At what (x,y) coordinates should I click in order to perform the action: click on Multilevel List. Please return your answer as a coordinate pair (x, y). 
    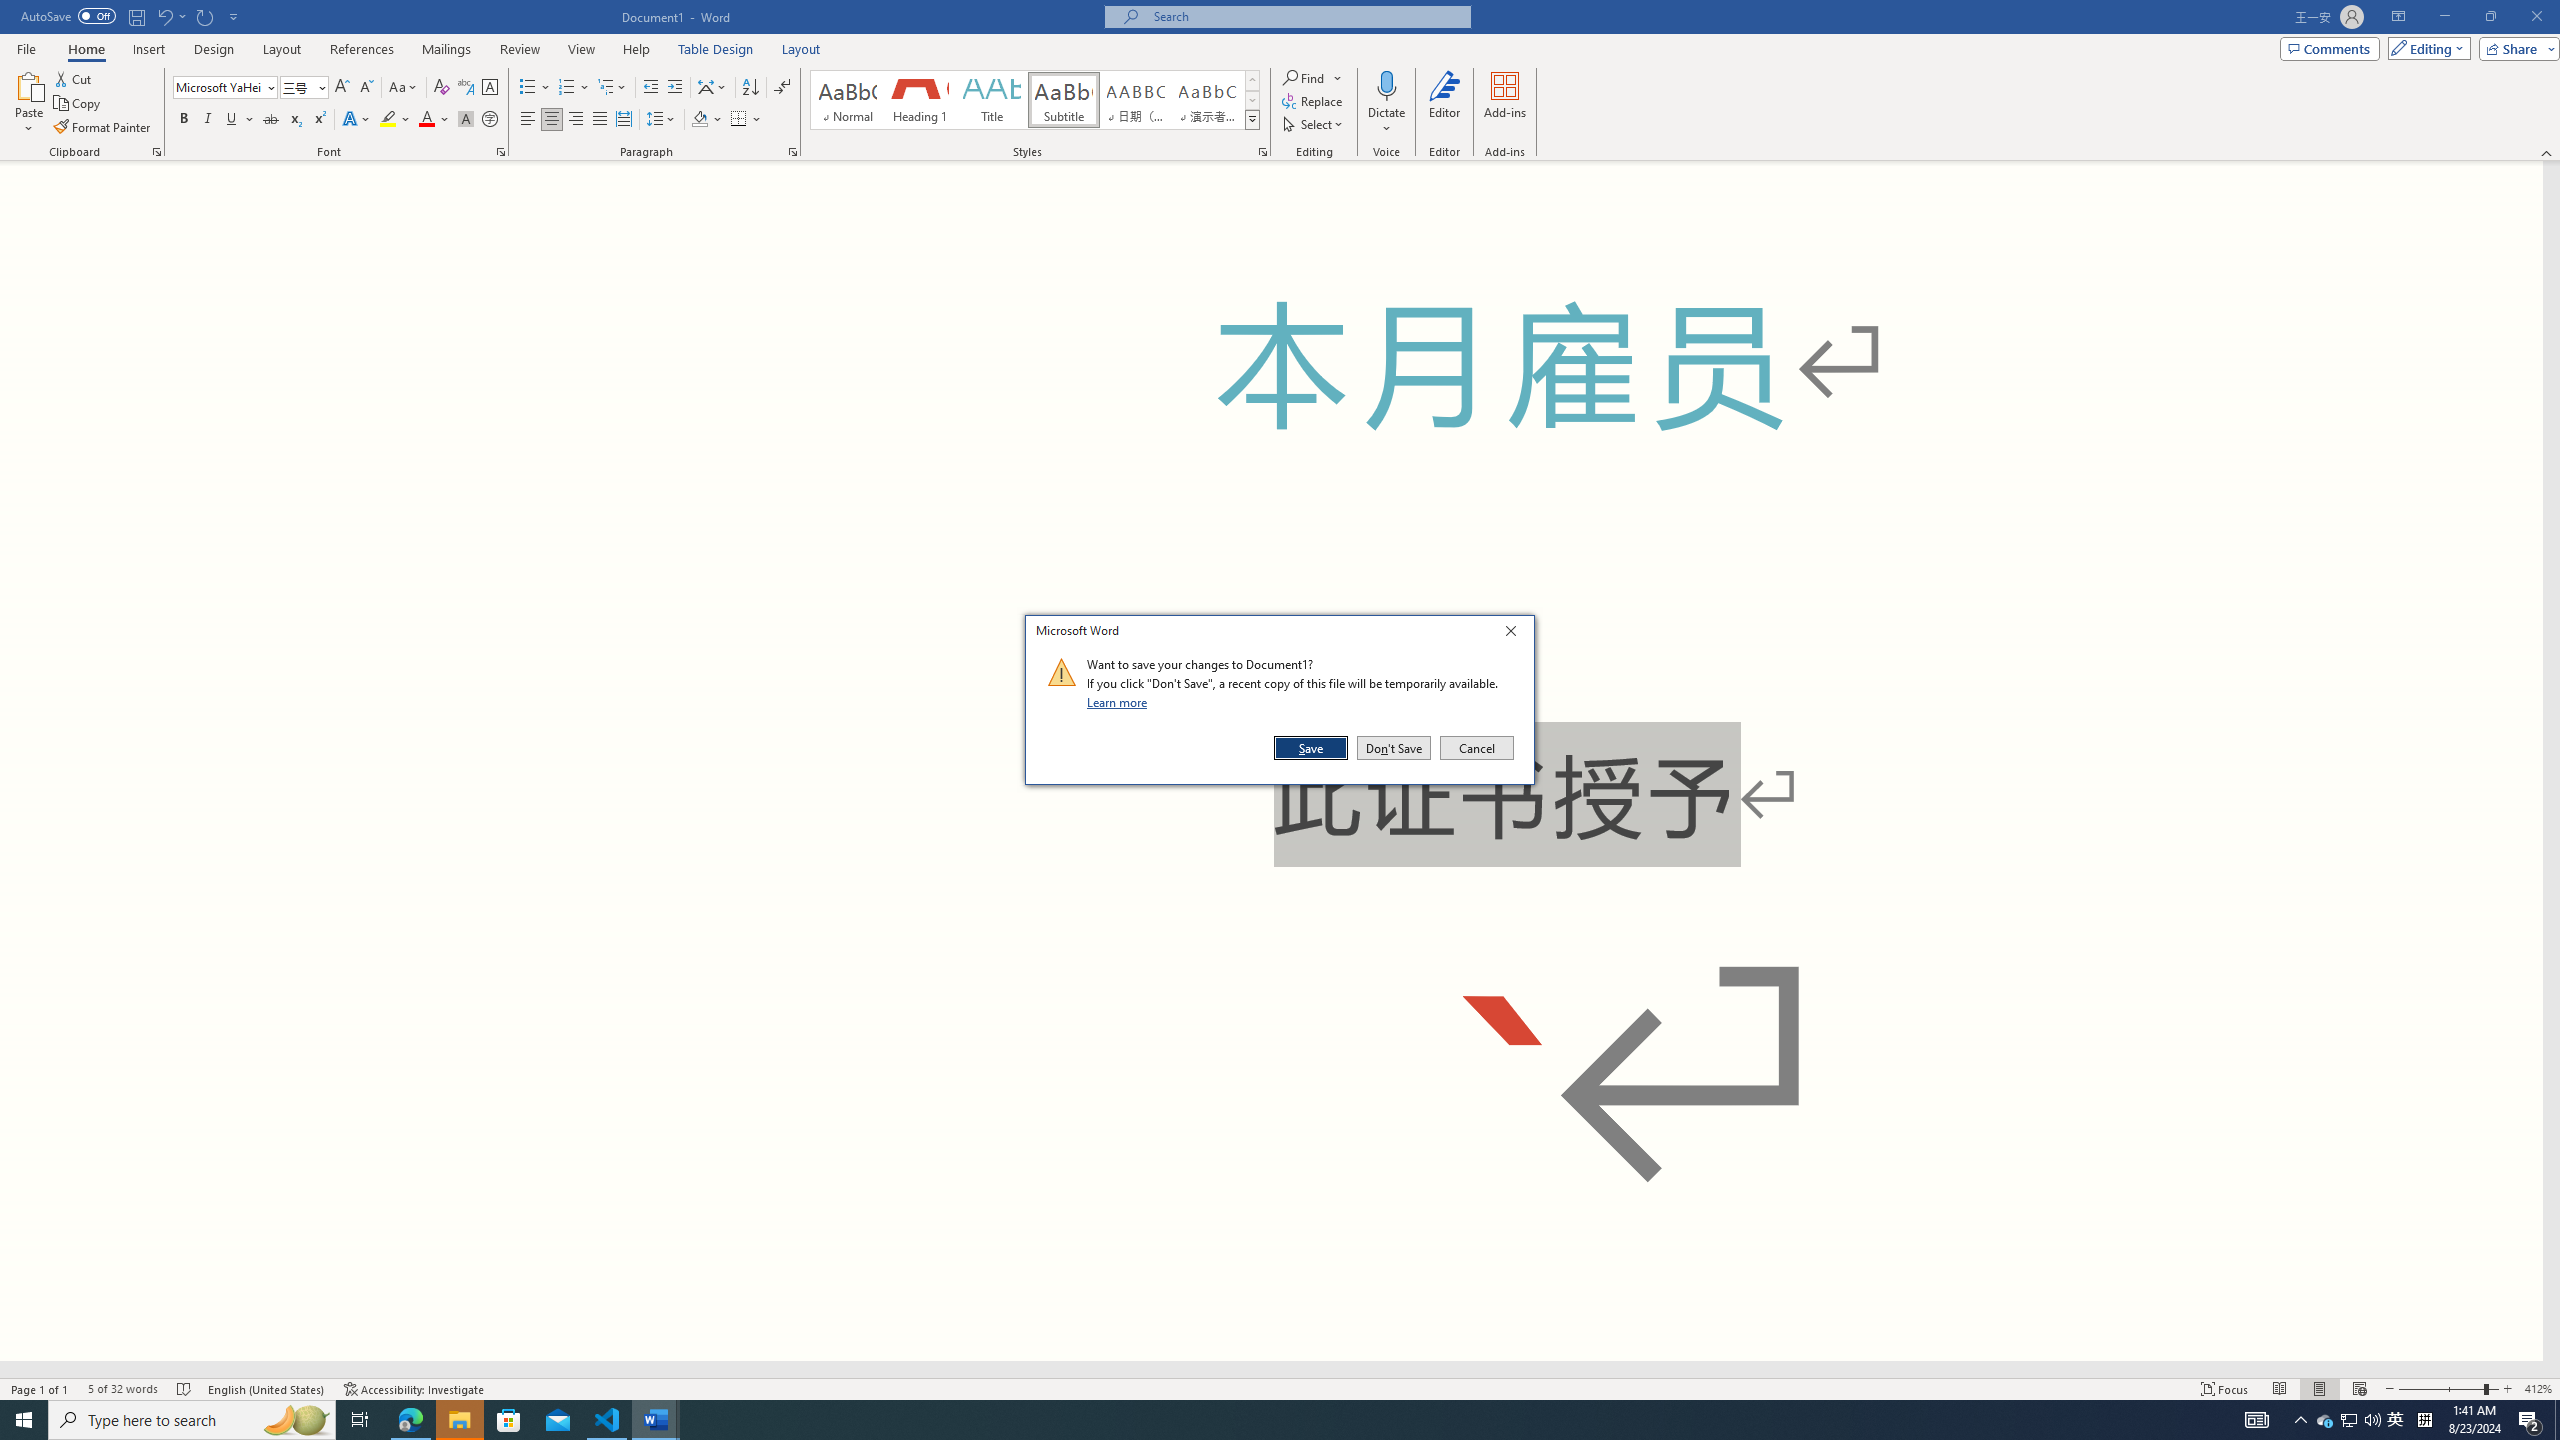
    Looking at the image, I should click on (611, 88).